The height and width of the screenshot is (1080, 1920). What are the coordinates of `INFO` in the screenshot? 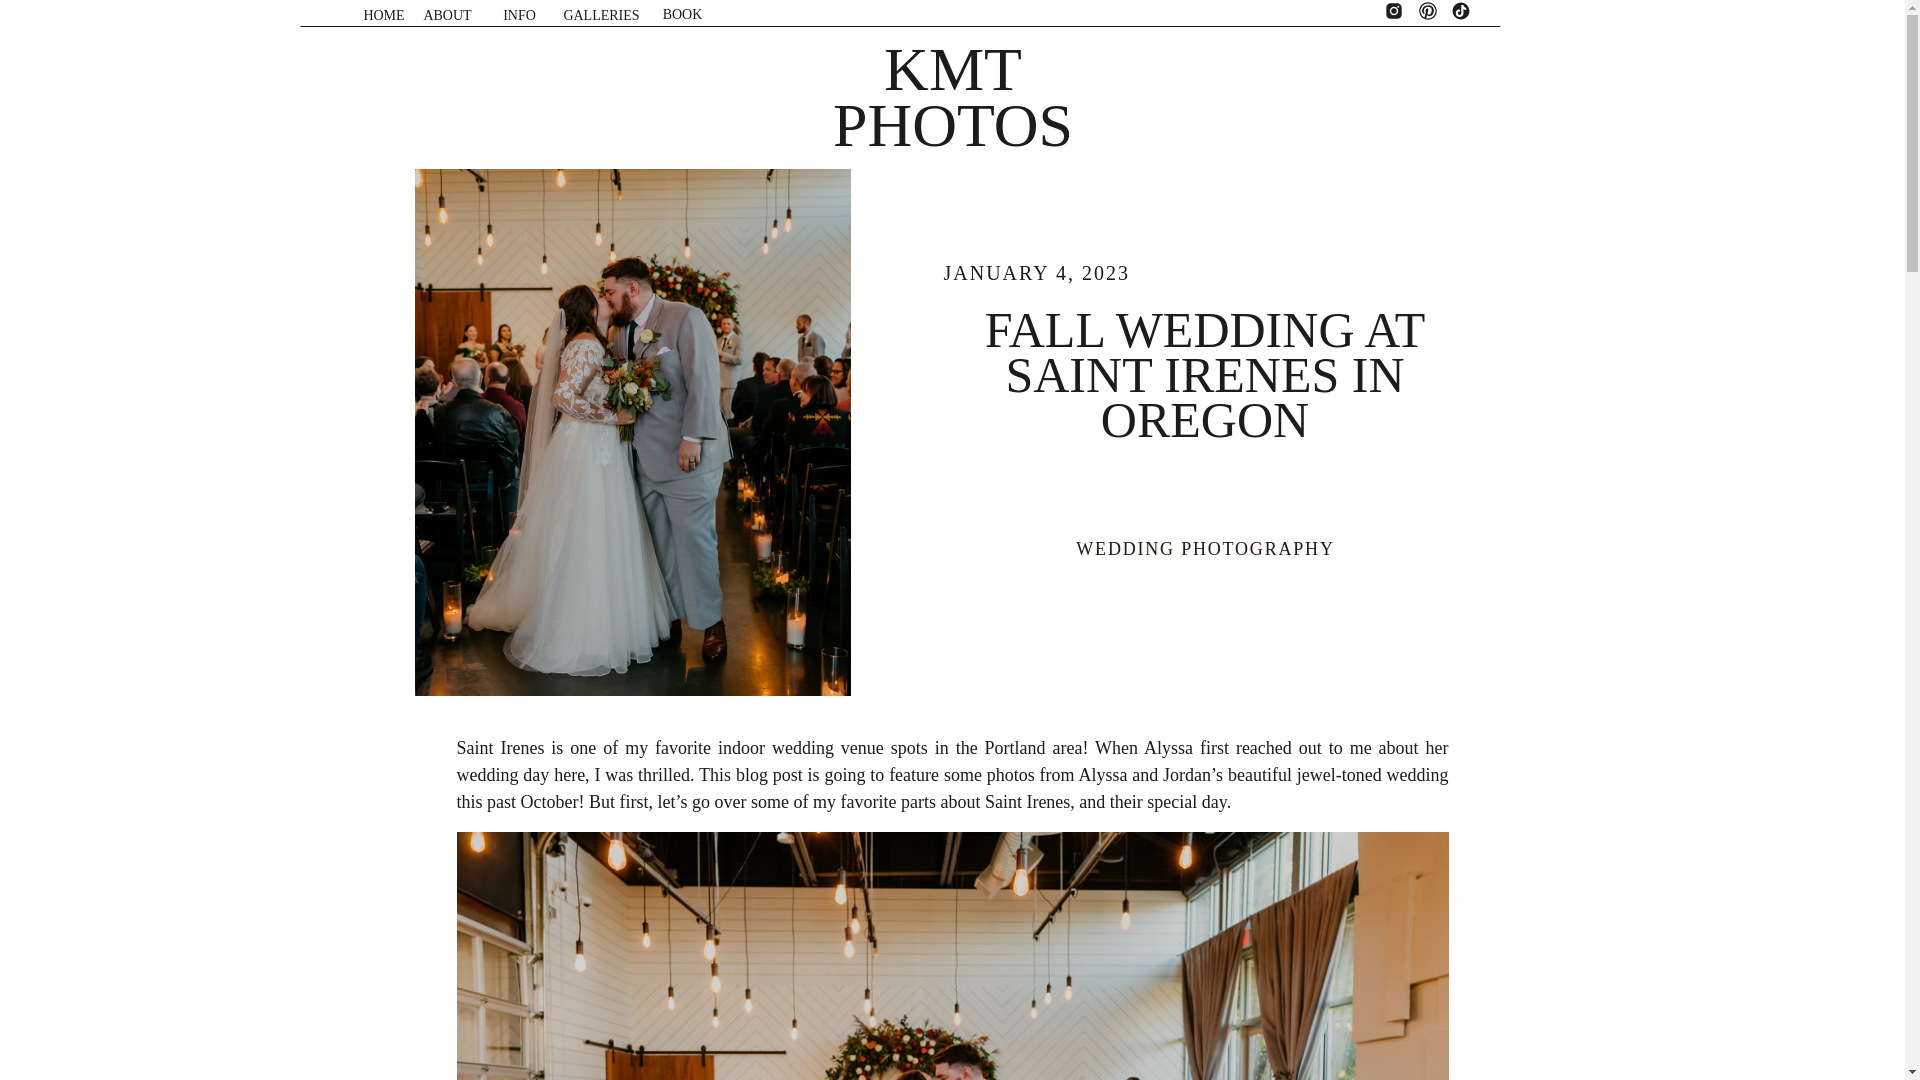 It's located at (518, 21).